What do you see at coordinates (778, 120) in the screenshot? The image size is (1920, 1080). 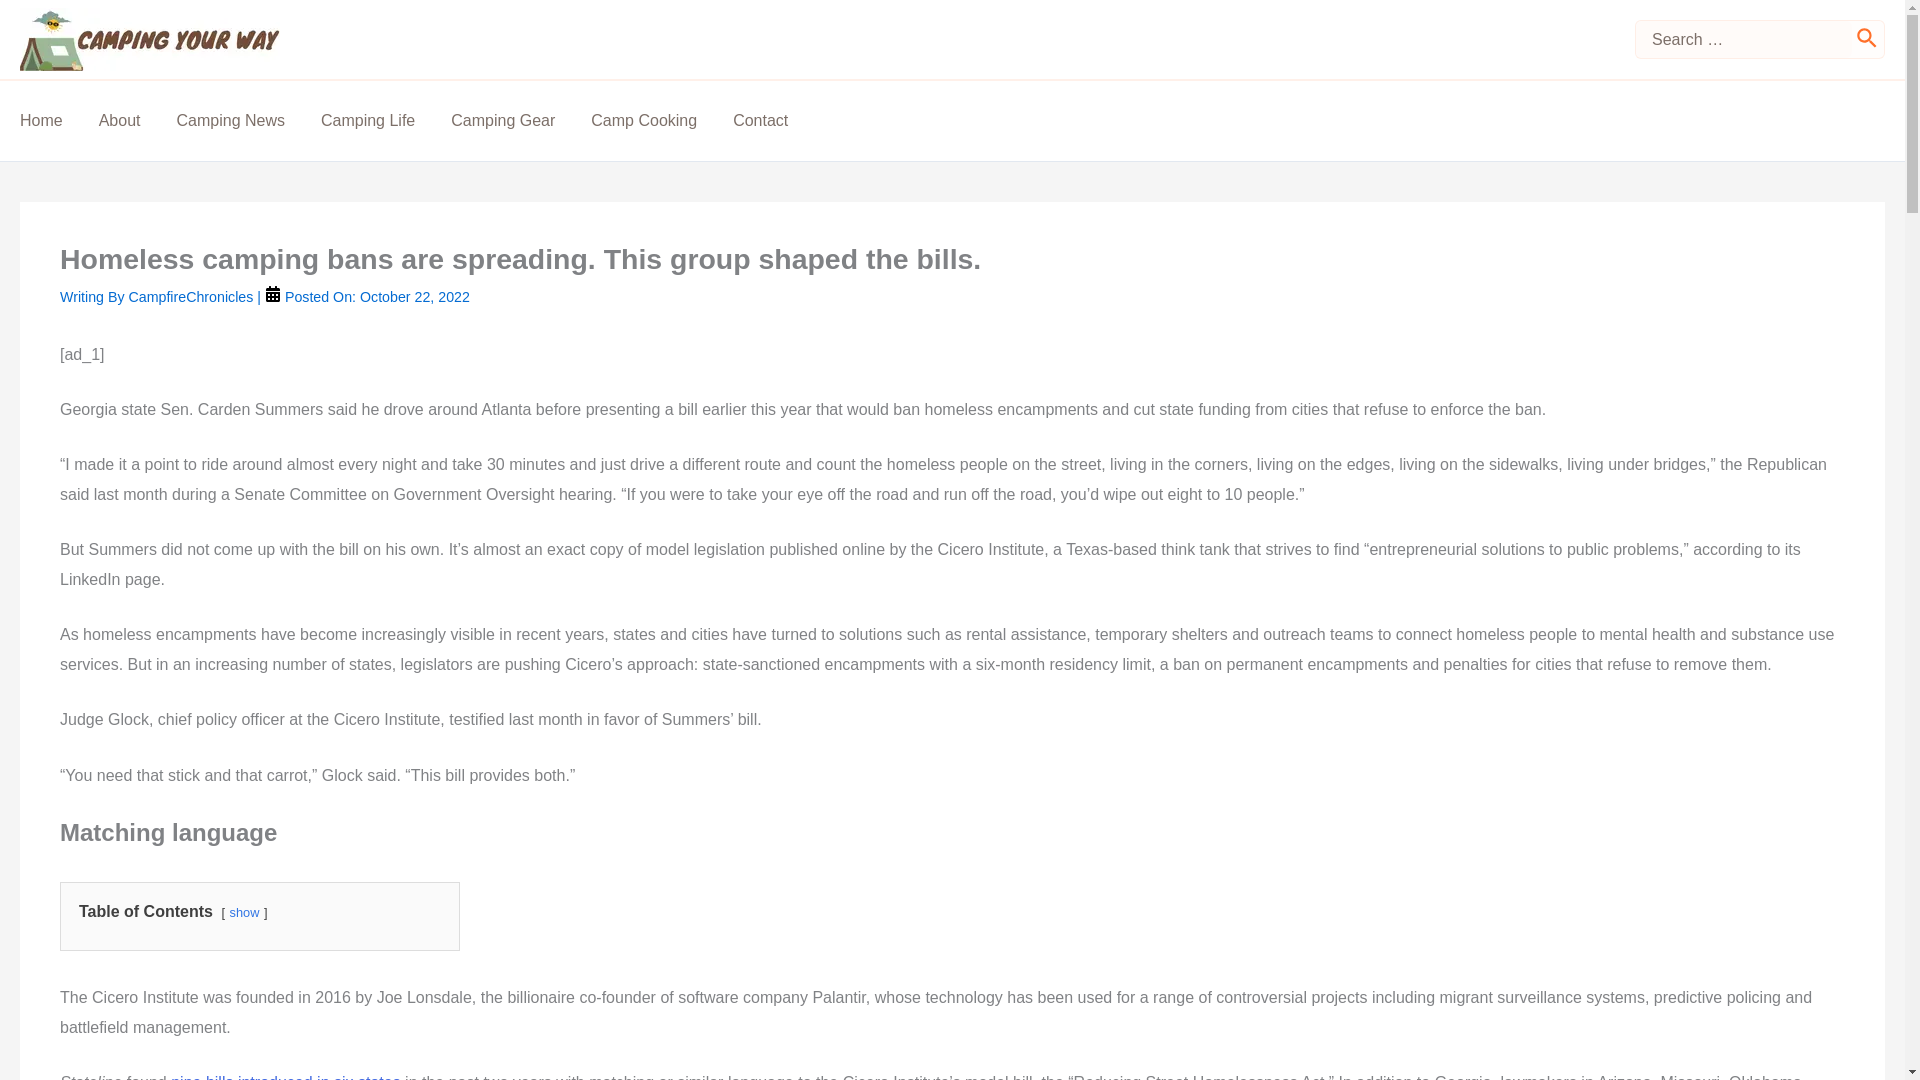 I see `Contact` at bounding box center [778, 120].